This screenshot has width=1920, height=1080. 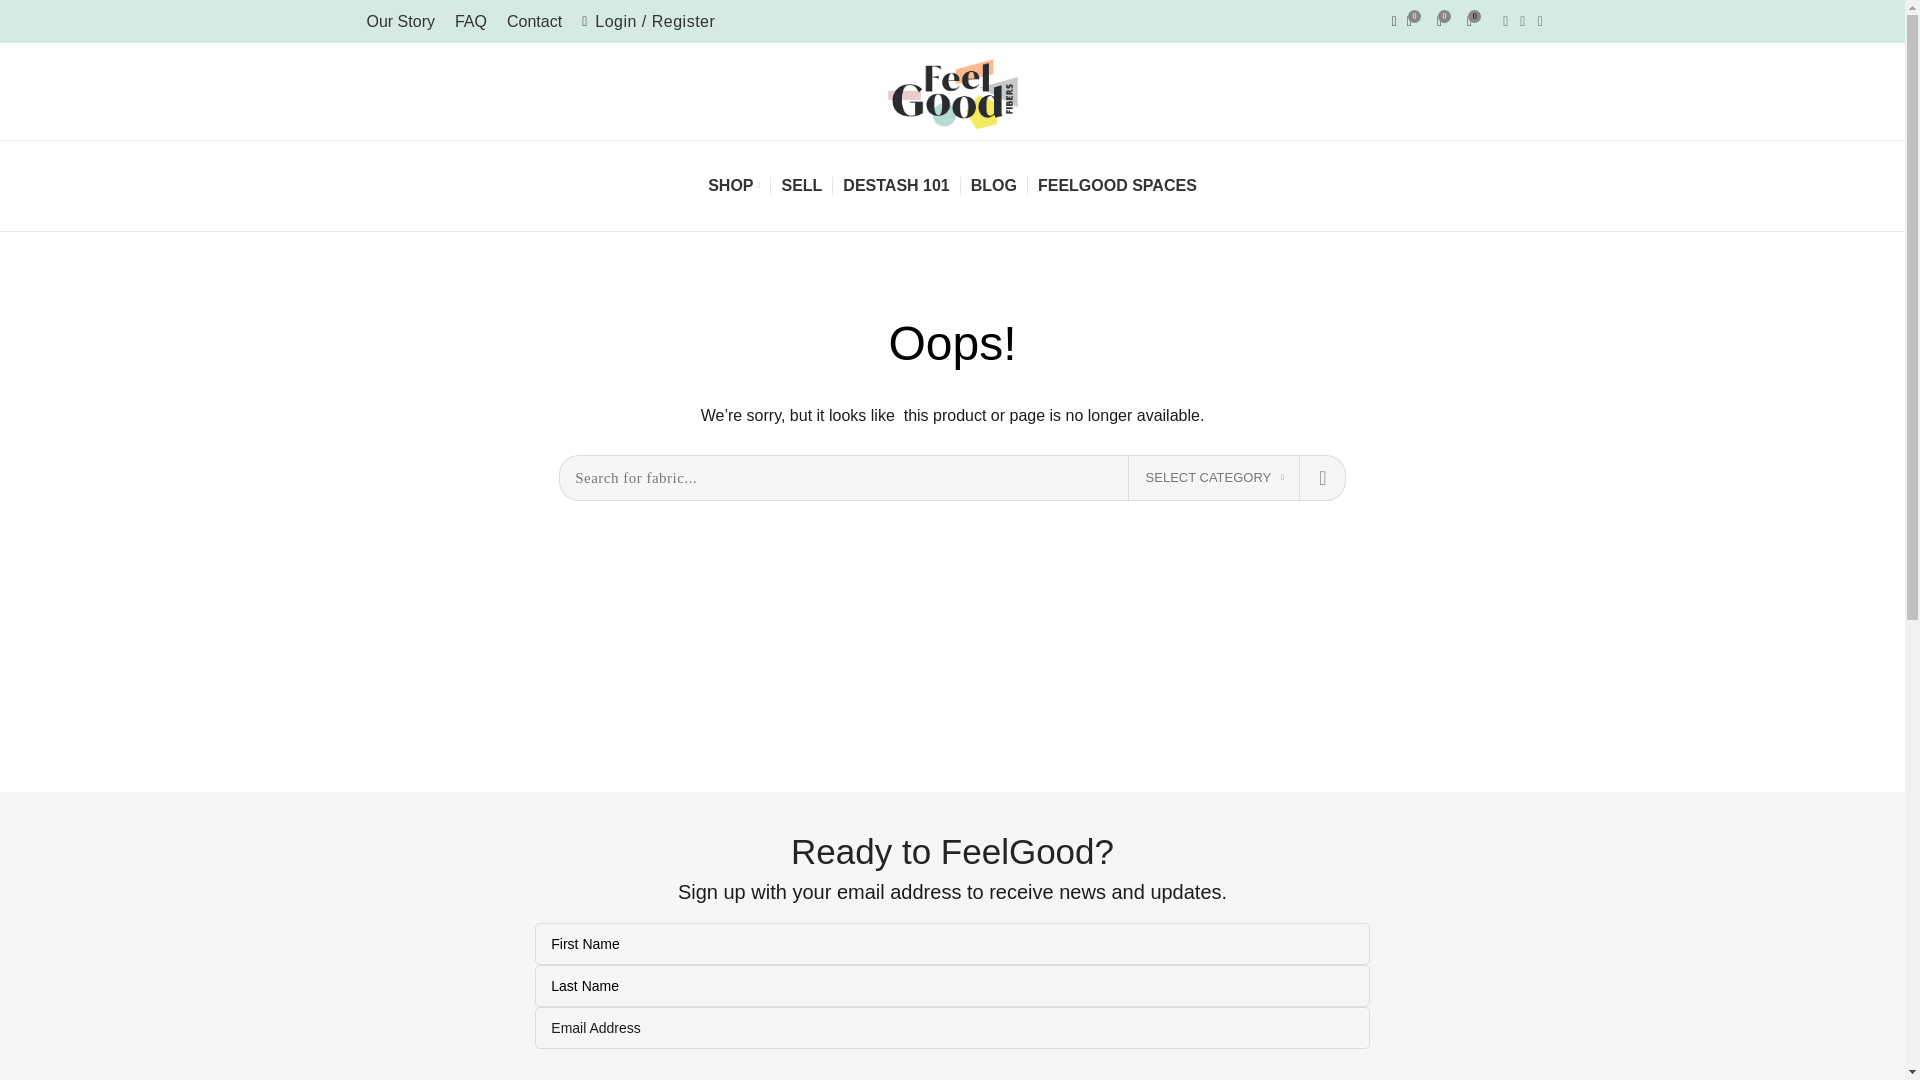 What do you see at coordinates (1117, 186) in the screenshot?
I see `FEELGOOD SPACES` at bounding box center [1117, 186].